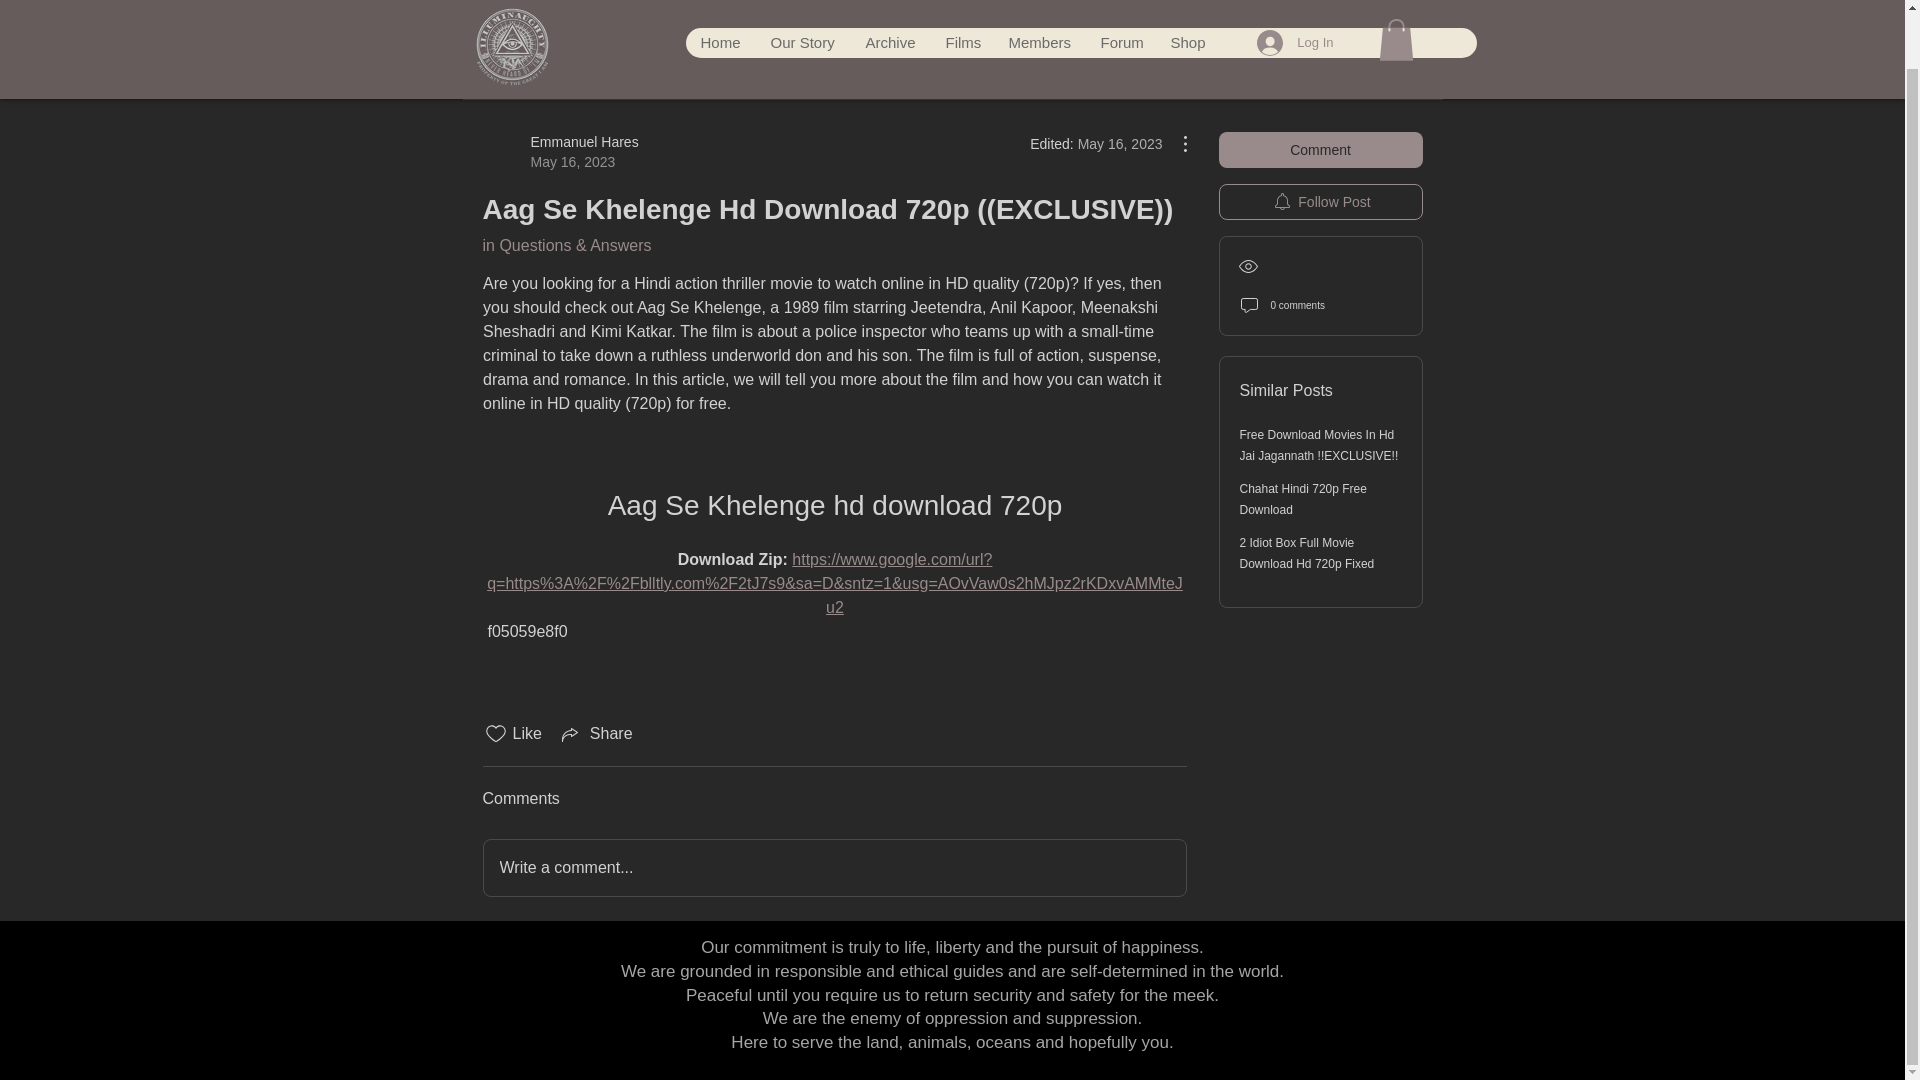  Describe the element at coordinates (1320, 445) in the screenshot. I see `Free Download Movies In Hd Jai Jagannath !!EXCLUSIVE!!` at that location.